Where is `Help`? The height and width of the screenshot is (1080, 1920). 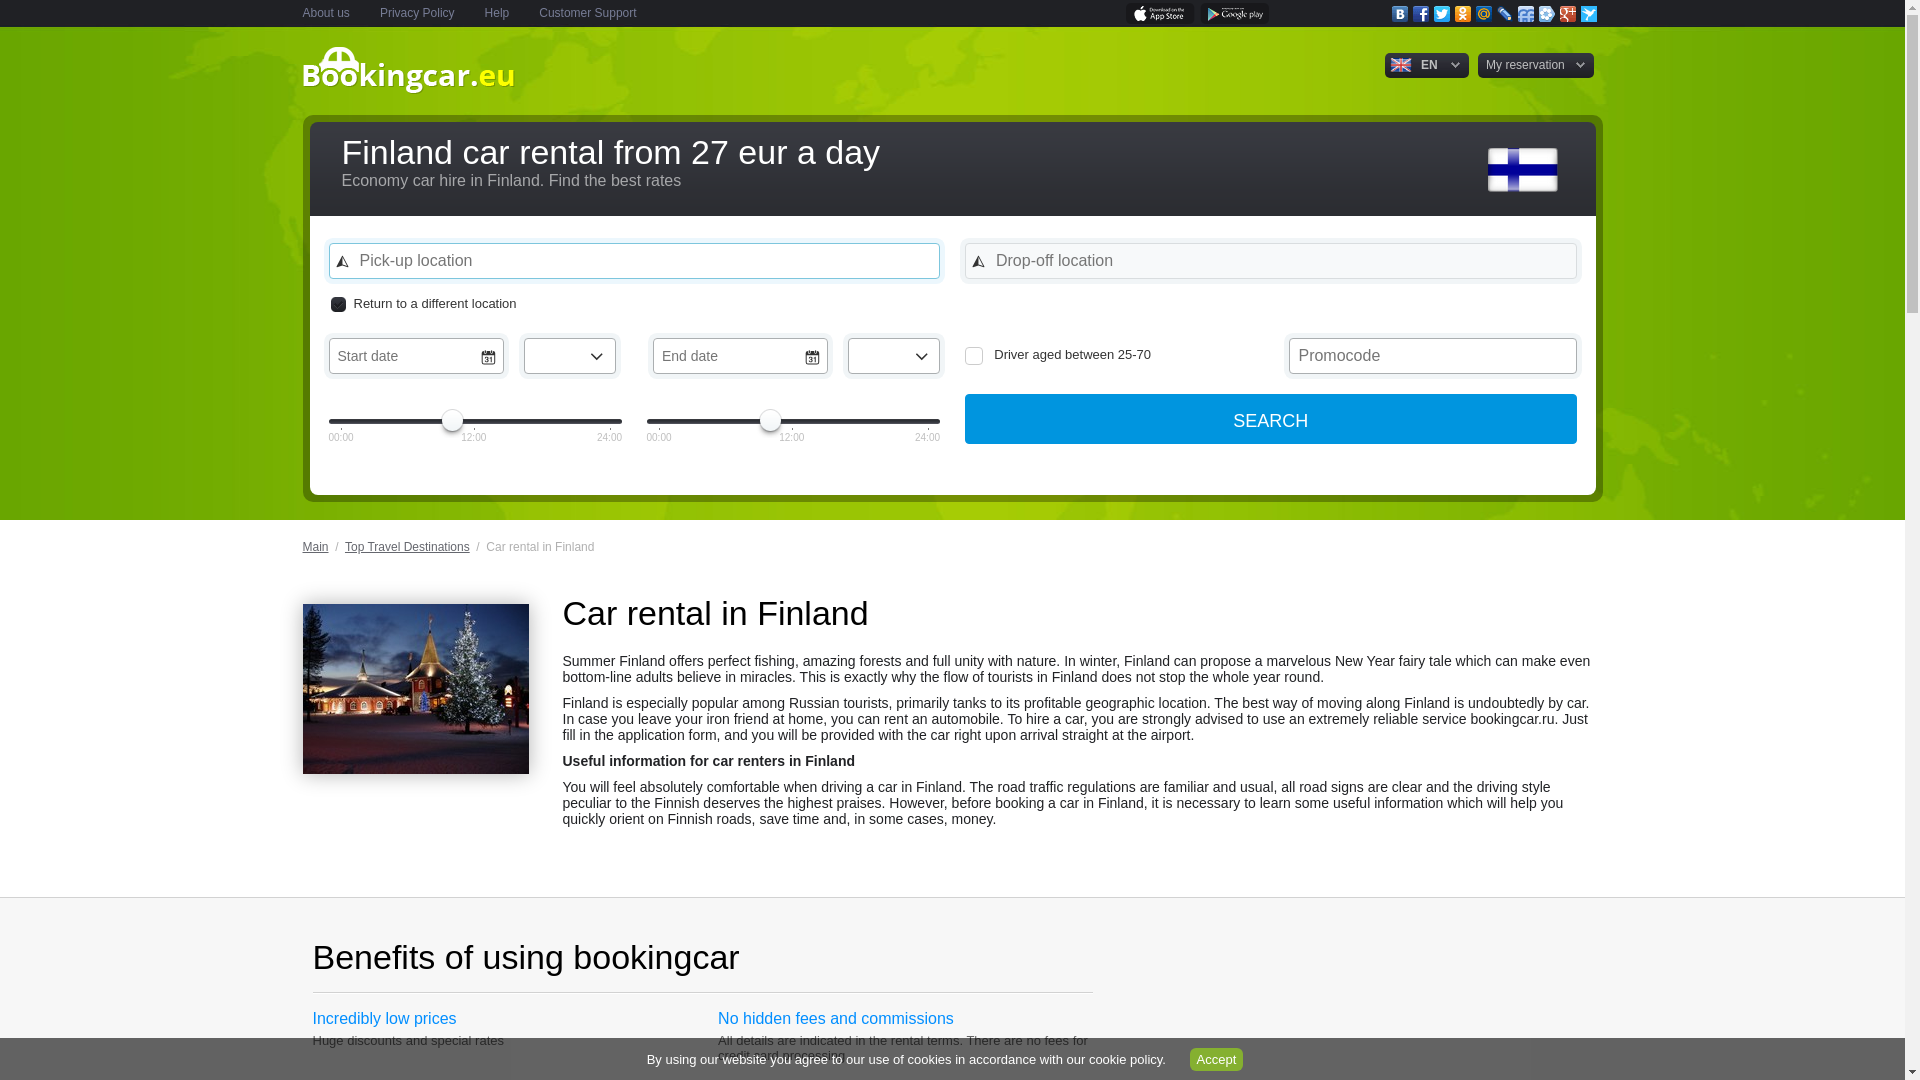
Help is located at coordinates (498, 13).